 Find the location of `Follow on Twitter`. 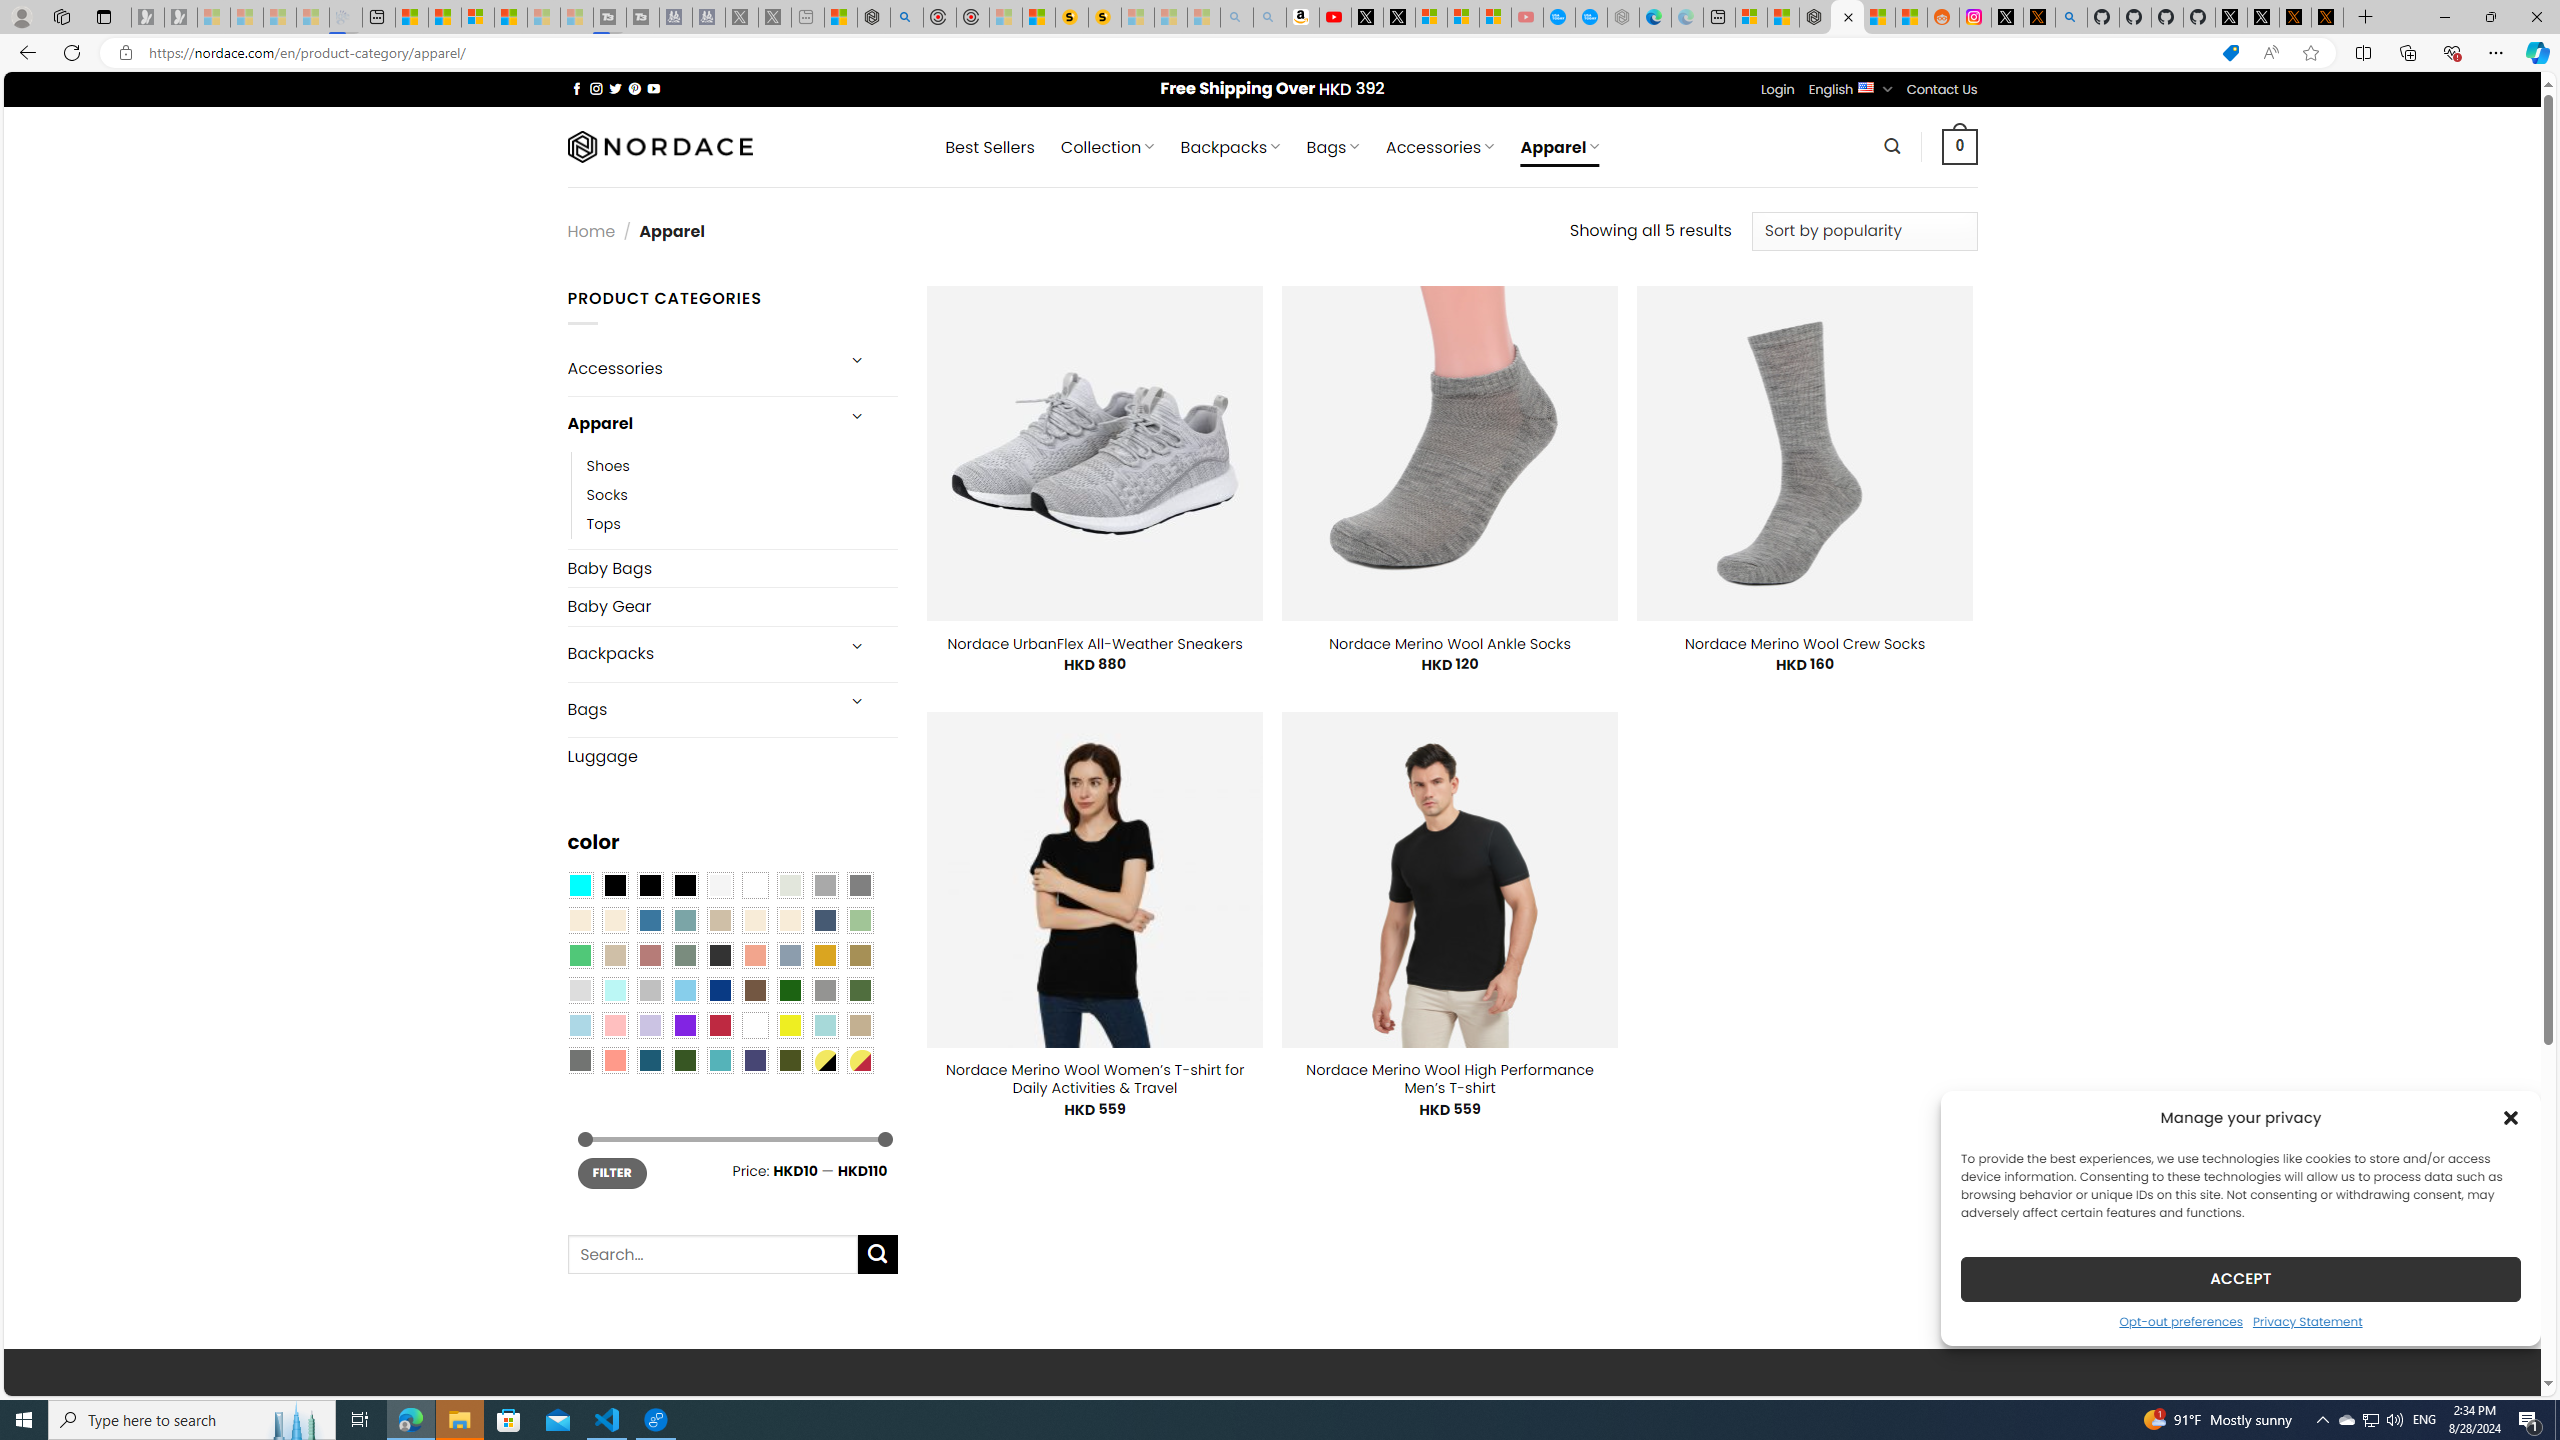

Follow on Twitter is located at coordinates (616, 88).